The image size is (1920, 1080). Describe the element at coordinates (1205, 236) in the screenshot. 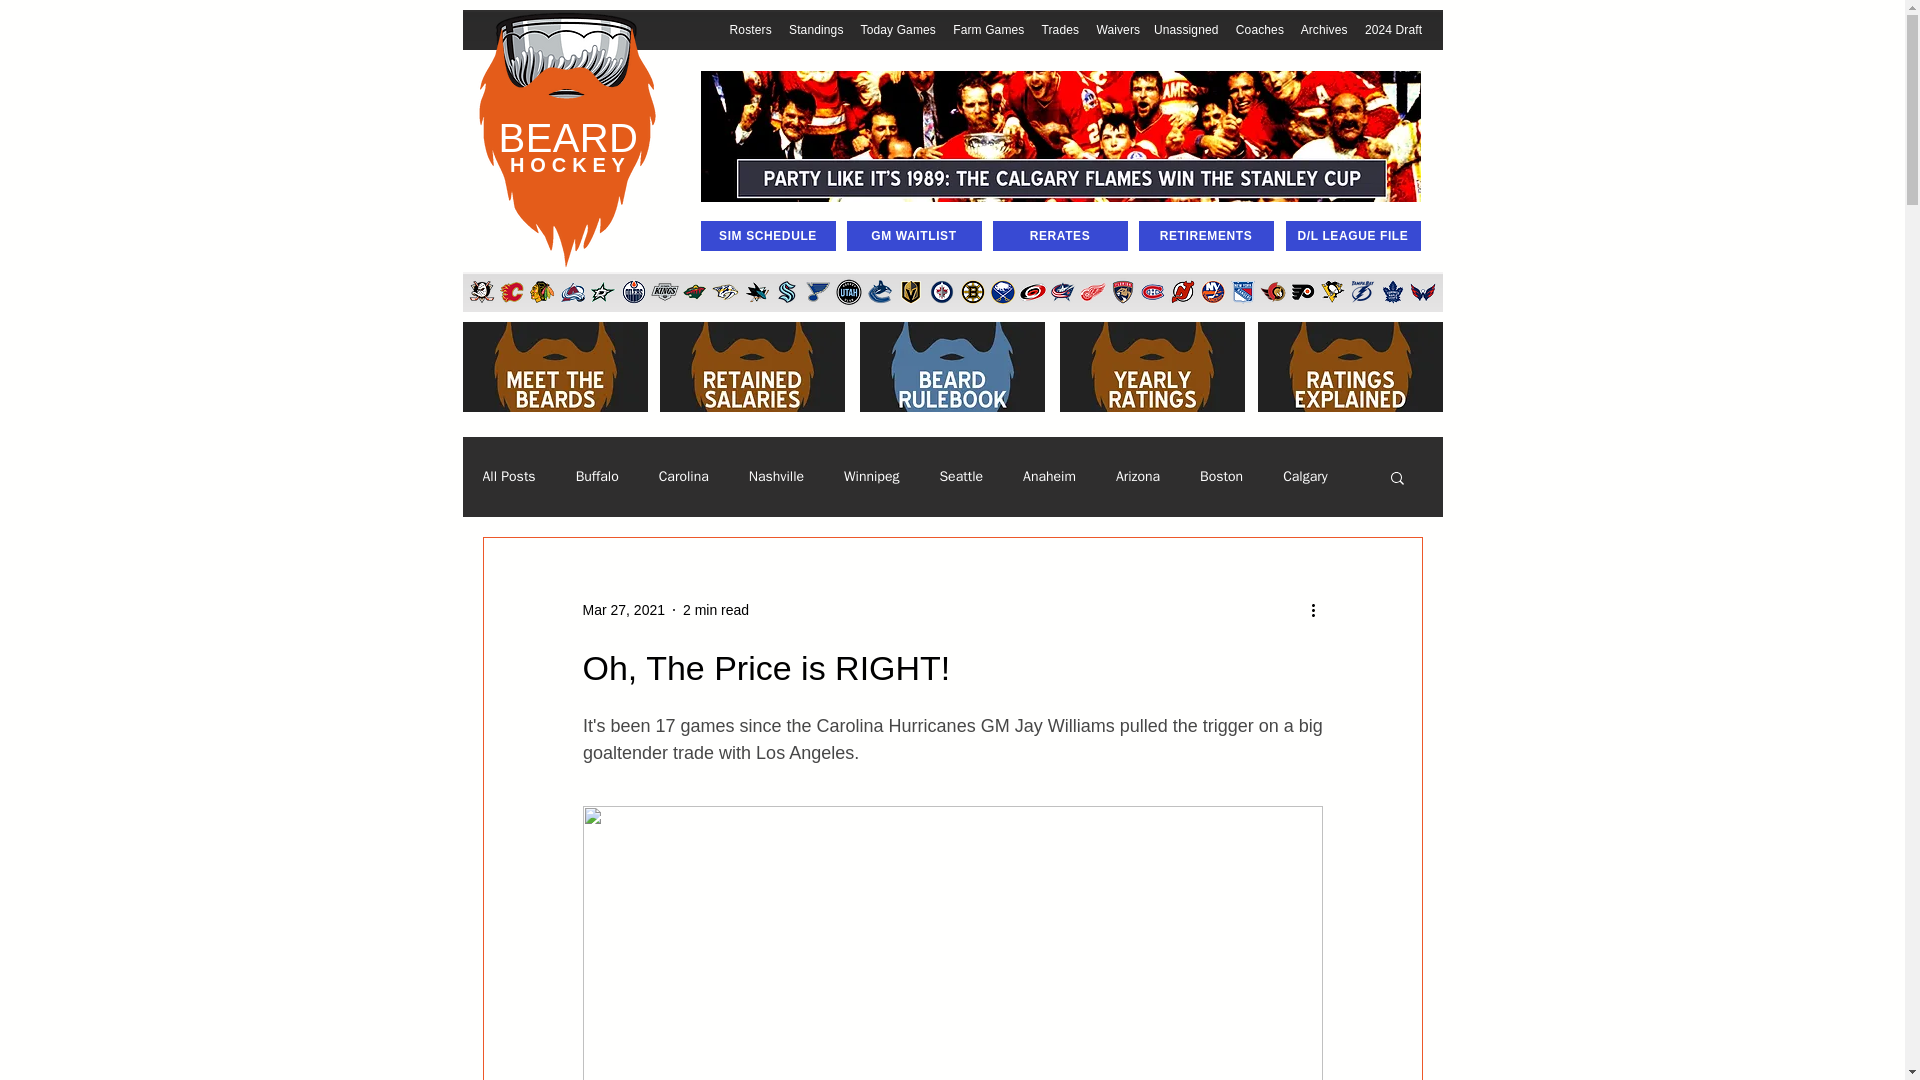

I see `RETIREMENTS` at that location.